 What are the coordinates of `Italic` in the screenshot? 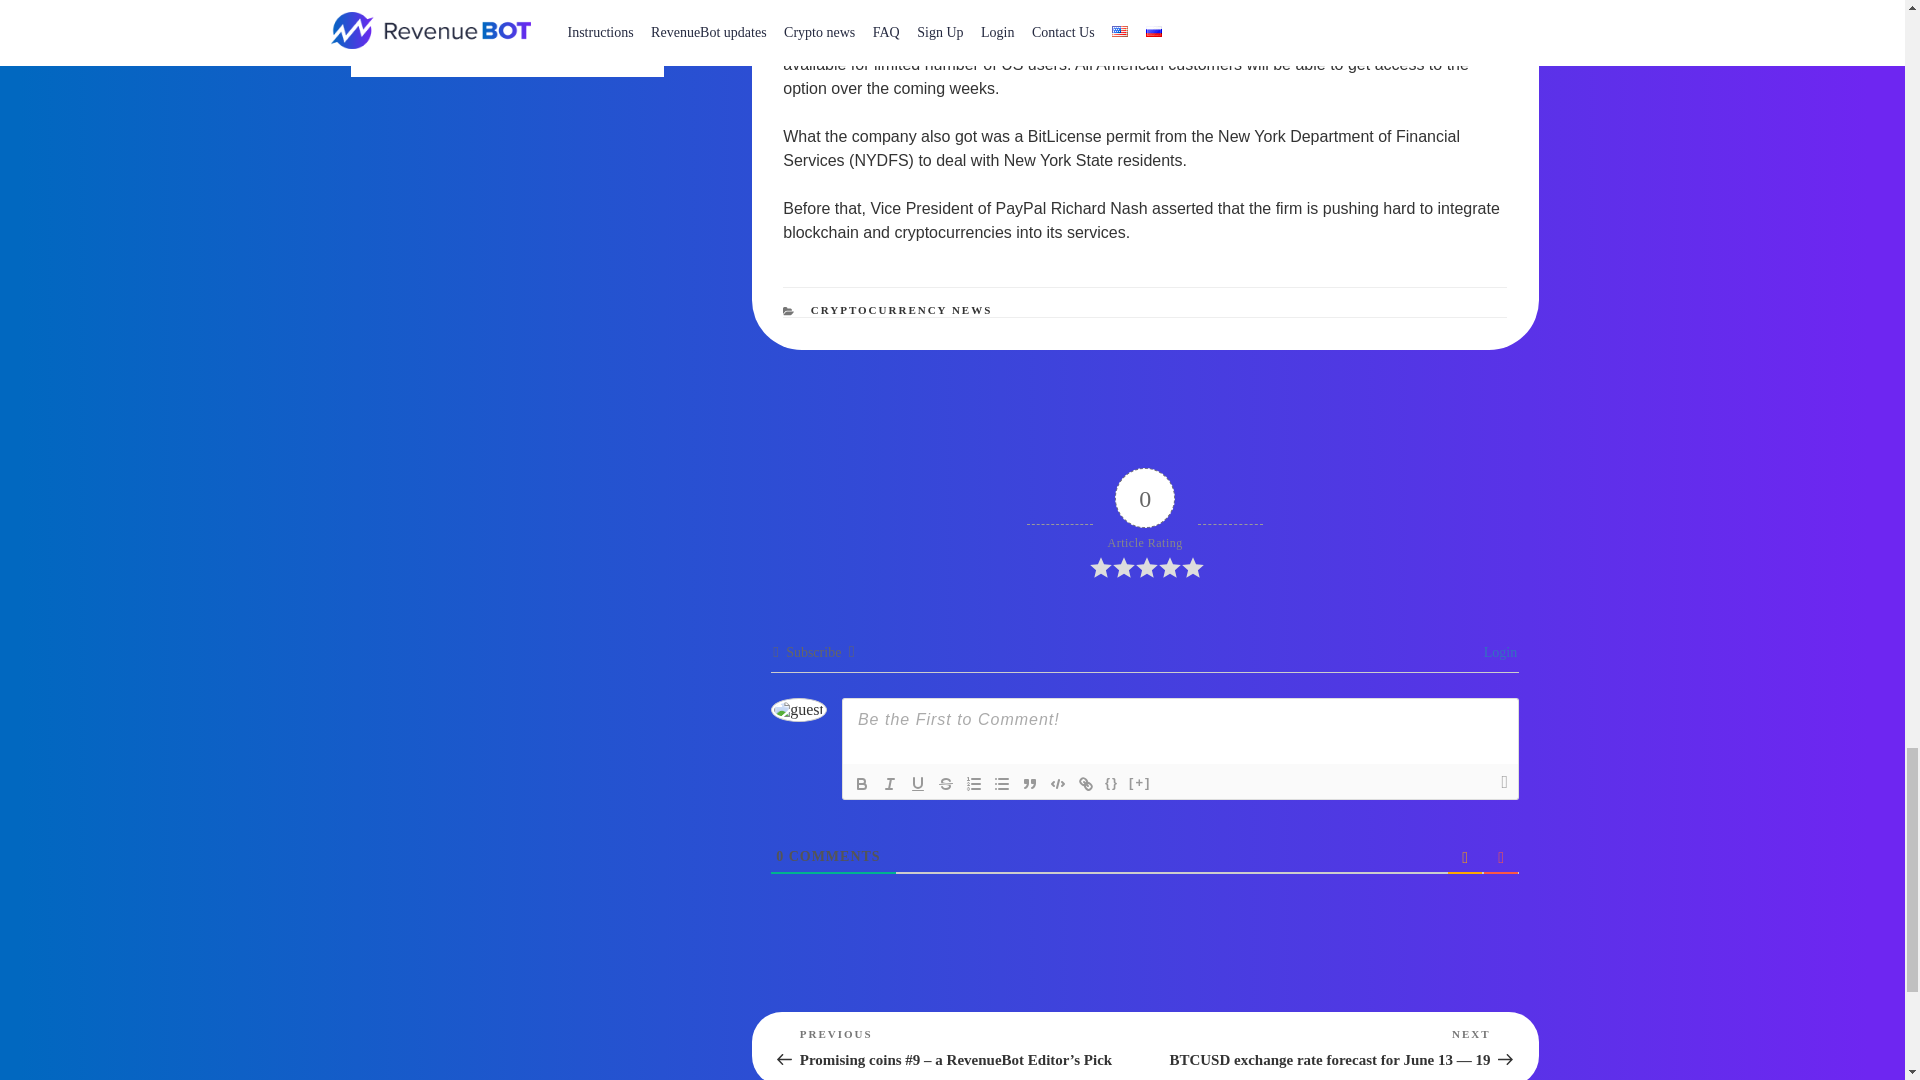 It's located at (890, 784).